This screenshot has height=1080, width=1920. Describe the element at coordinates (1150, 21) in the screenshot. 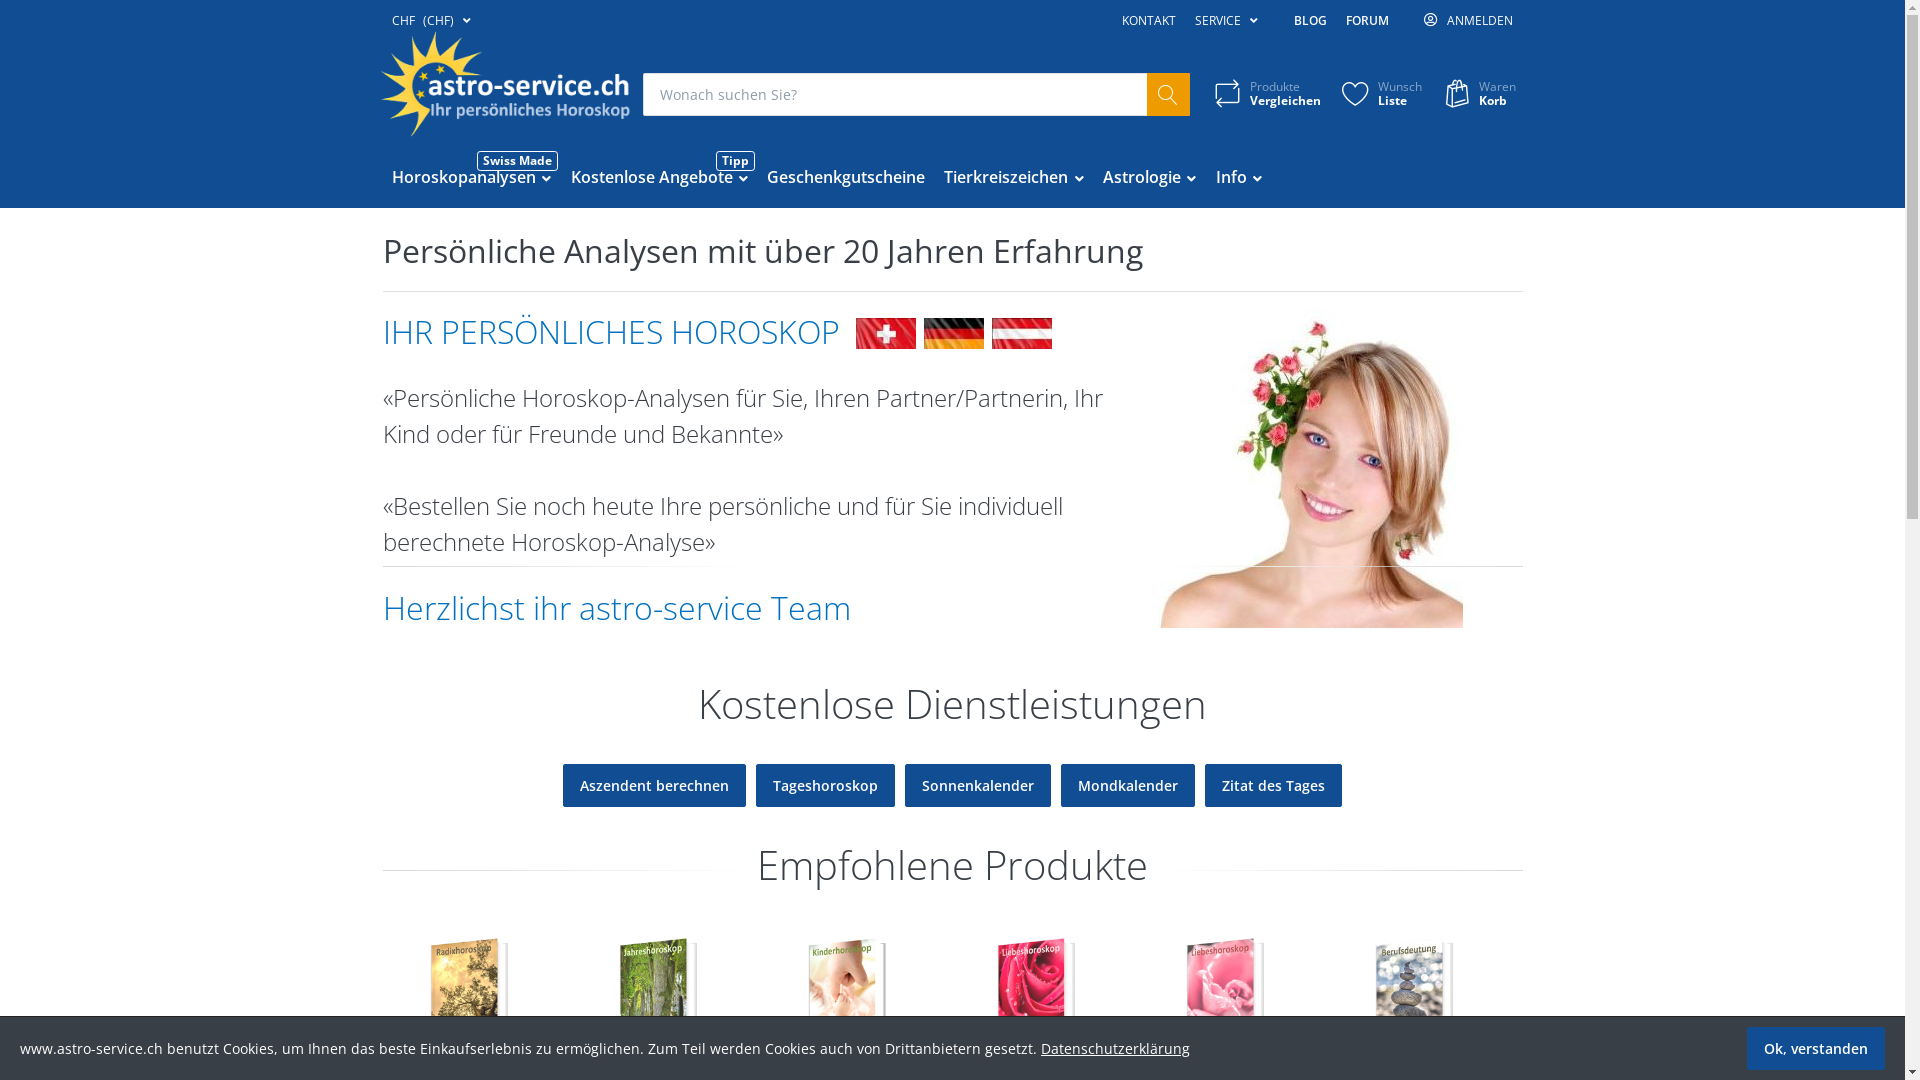

I see `KONTAKT` at that location.